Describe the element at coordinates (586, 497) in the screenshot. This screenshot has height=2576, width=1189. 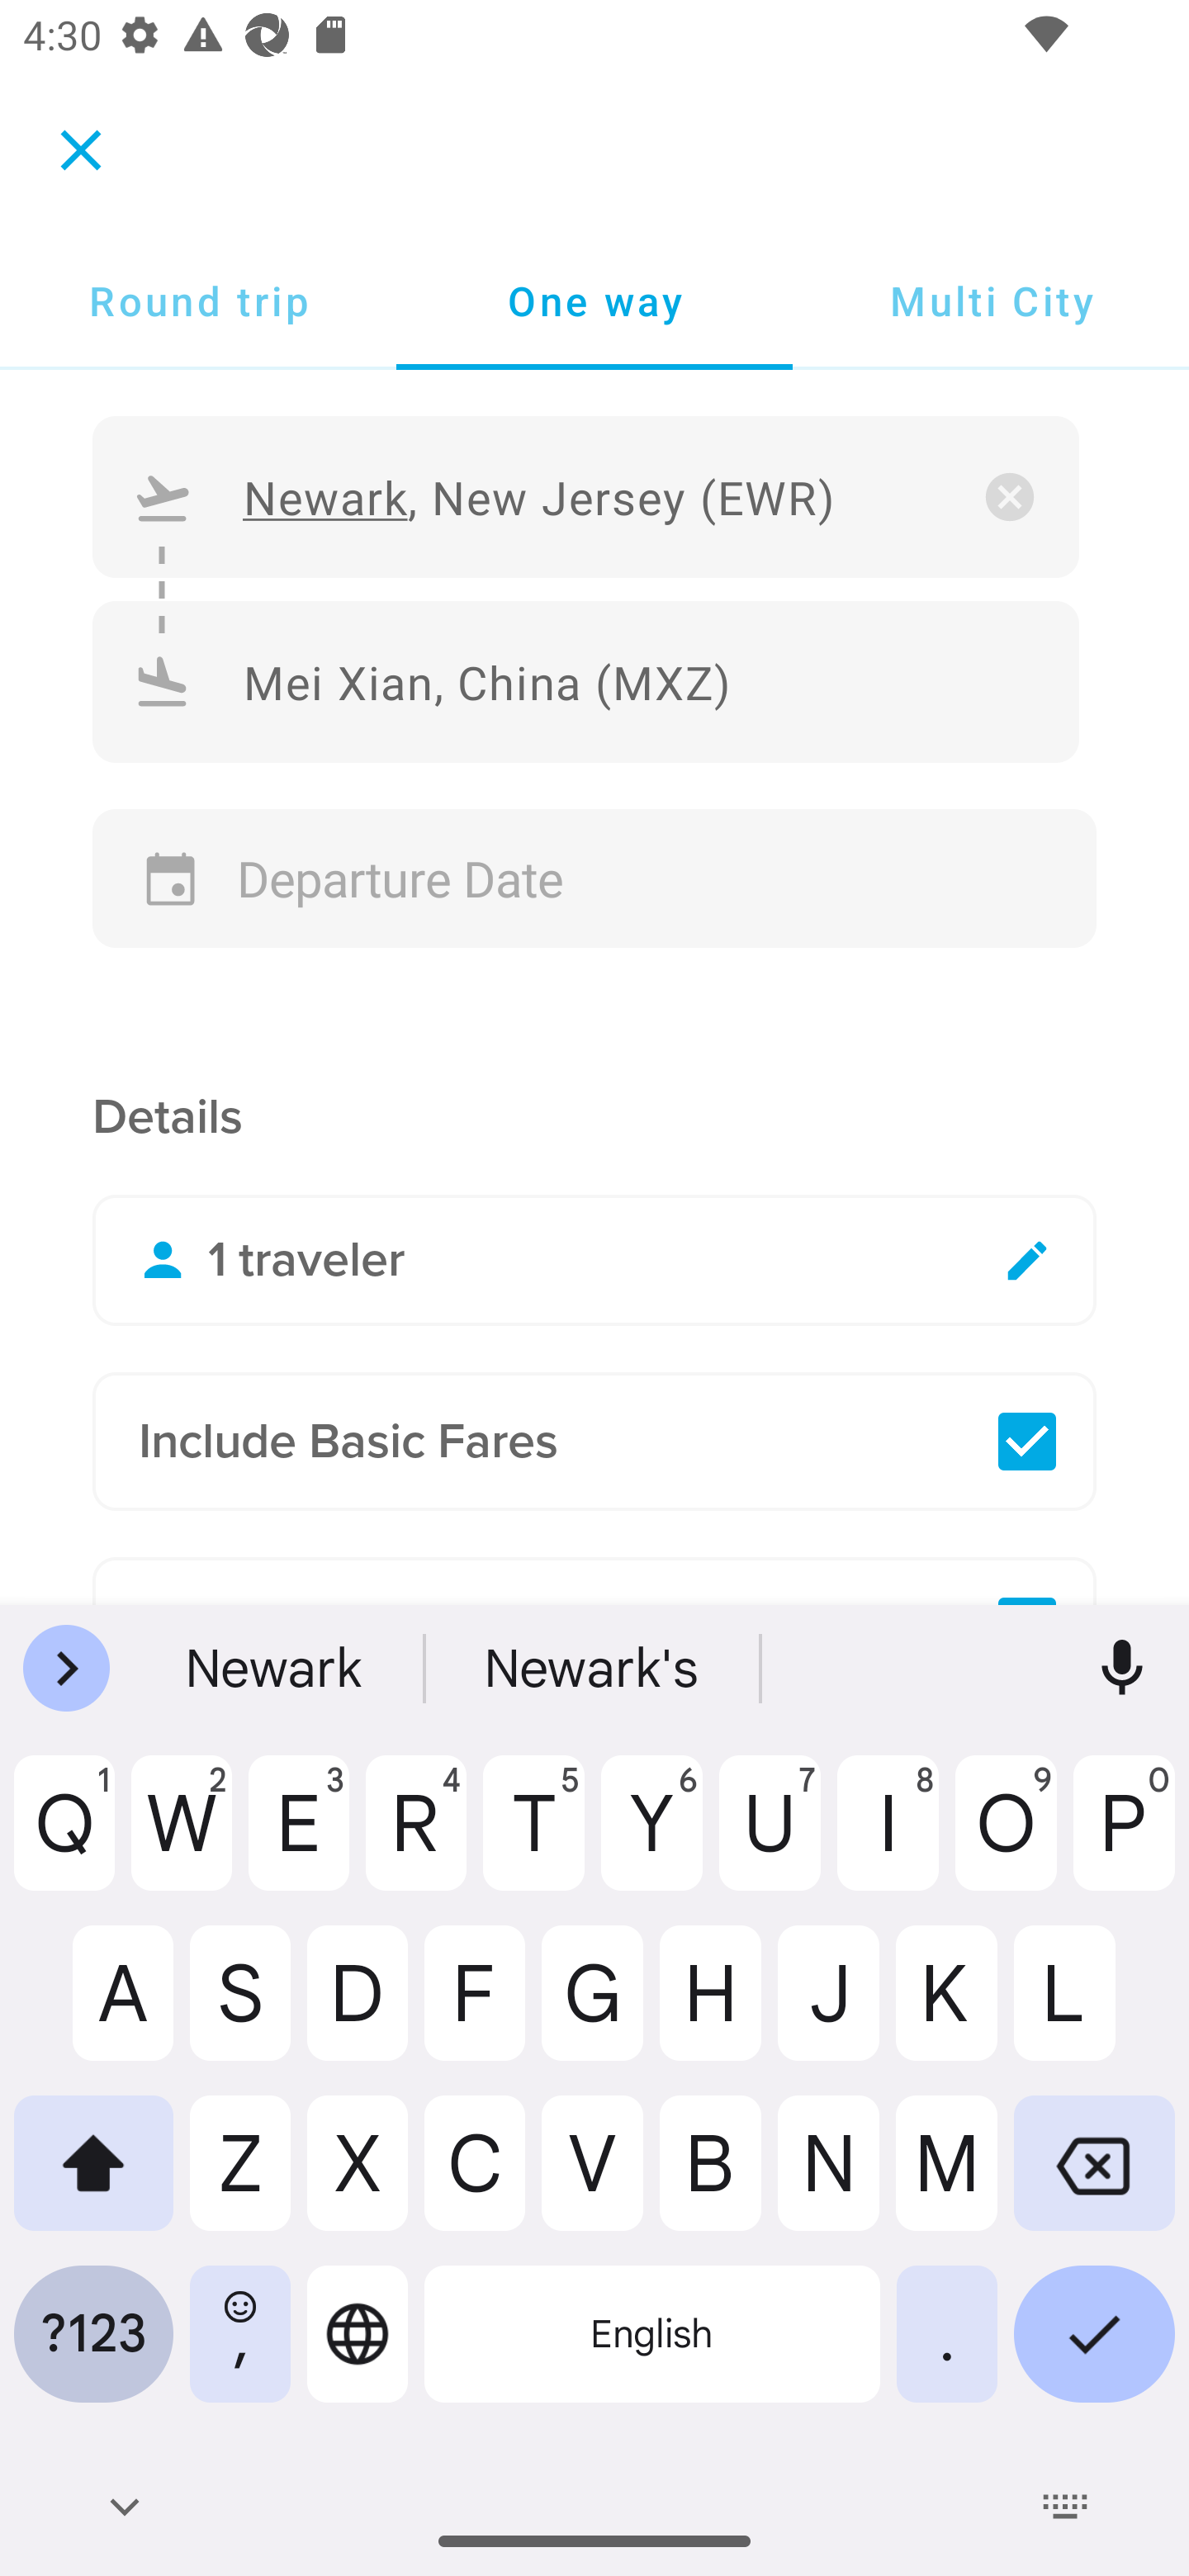
I see `Newark, New Jersey (EWR)` at that location.